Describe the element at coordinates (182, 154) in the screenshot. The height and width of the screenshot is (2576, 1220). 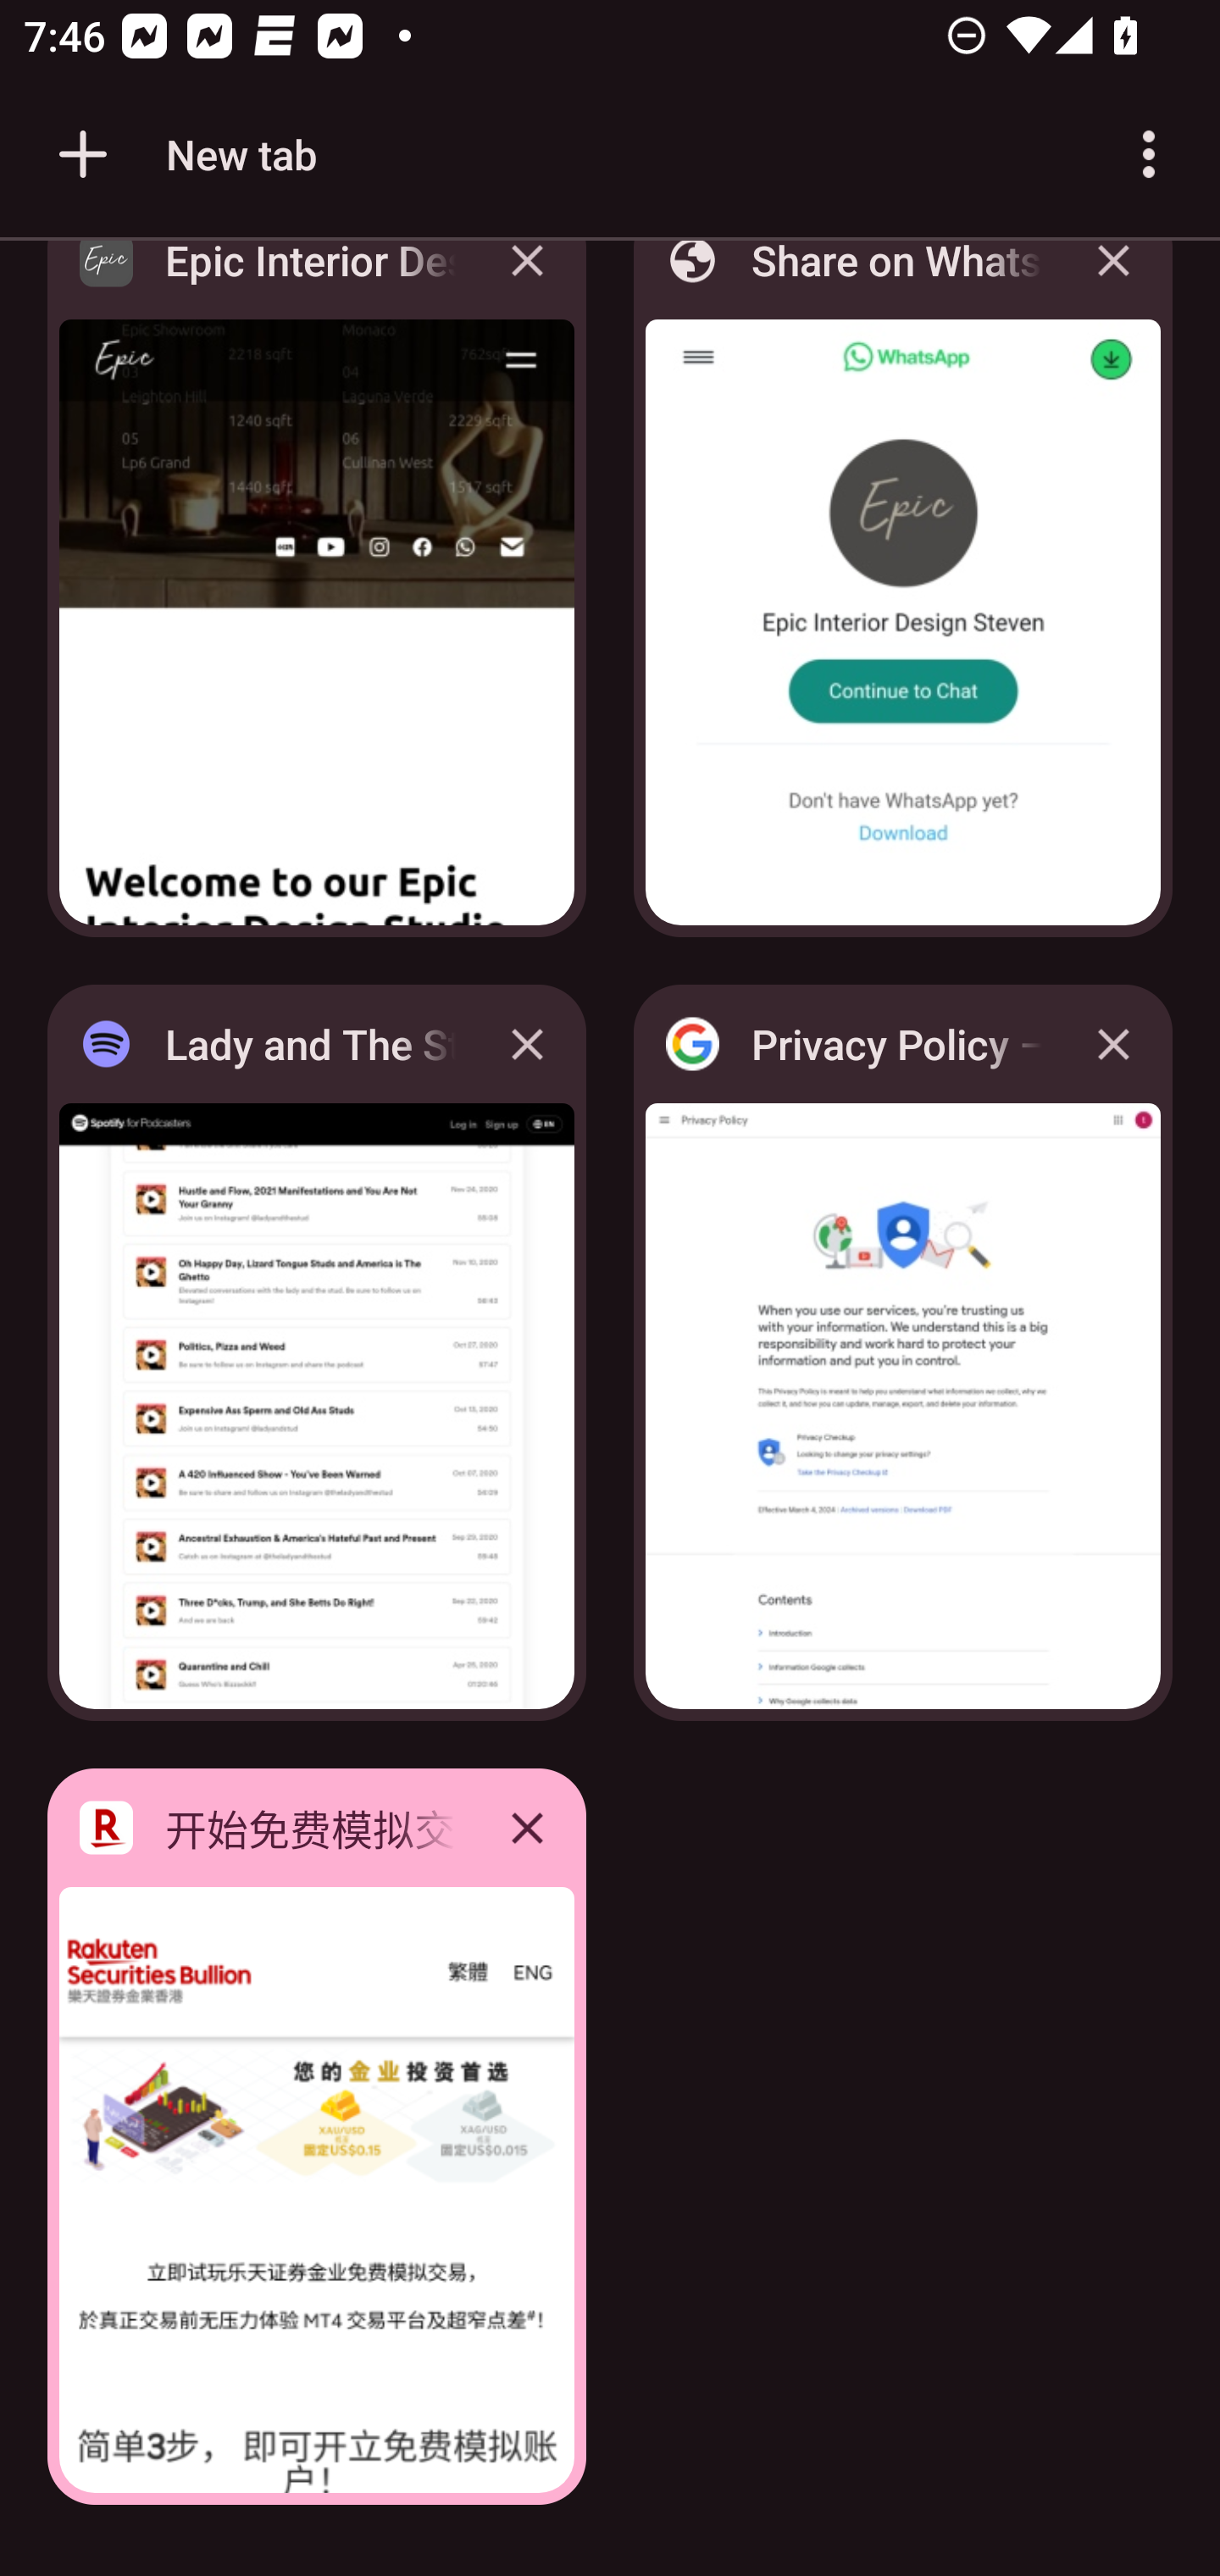
I see `New tab` at that location.